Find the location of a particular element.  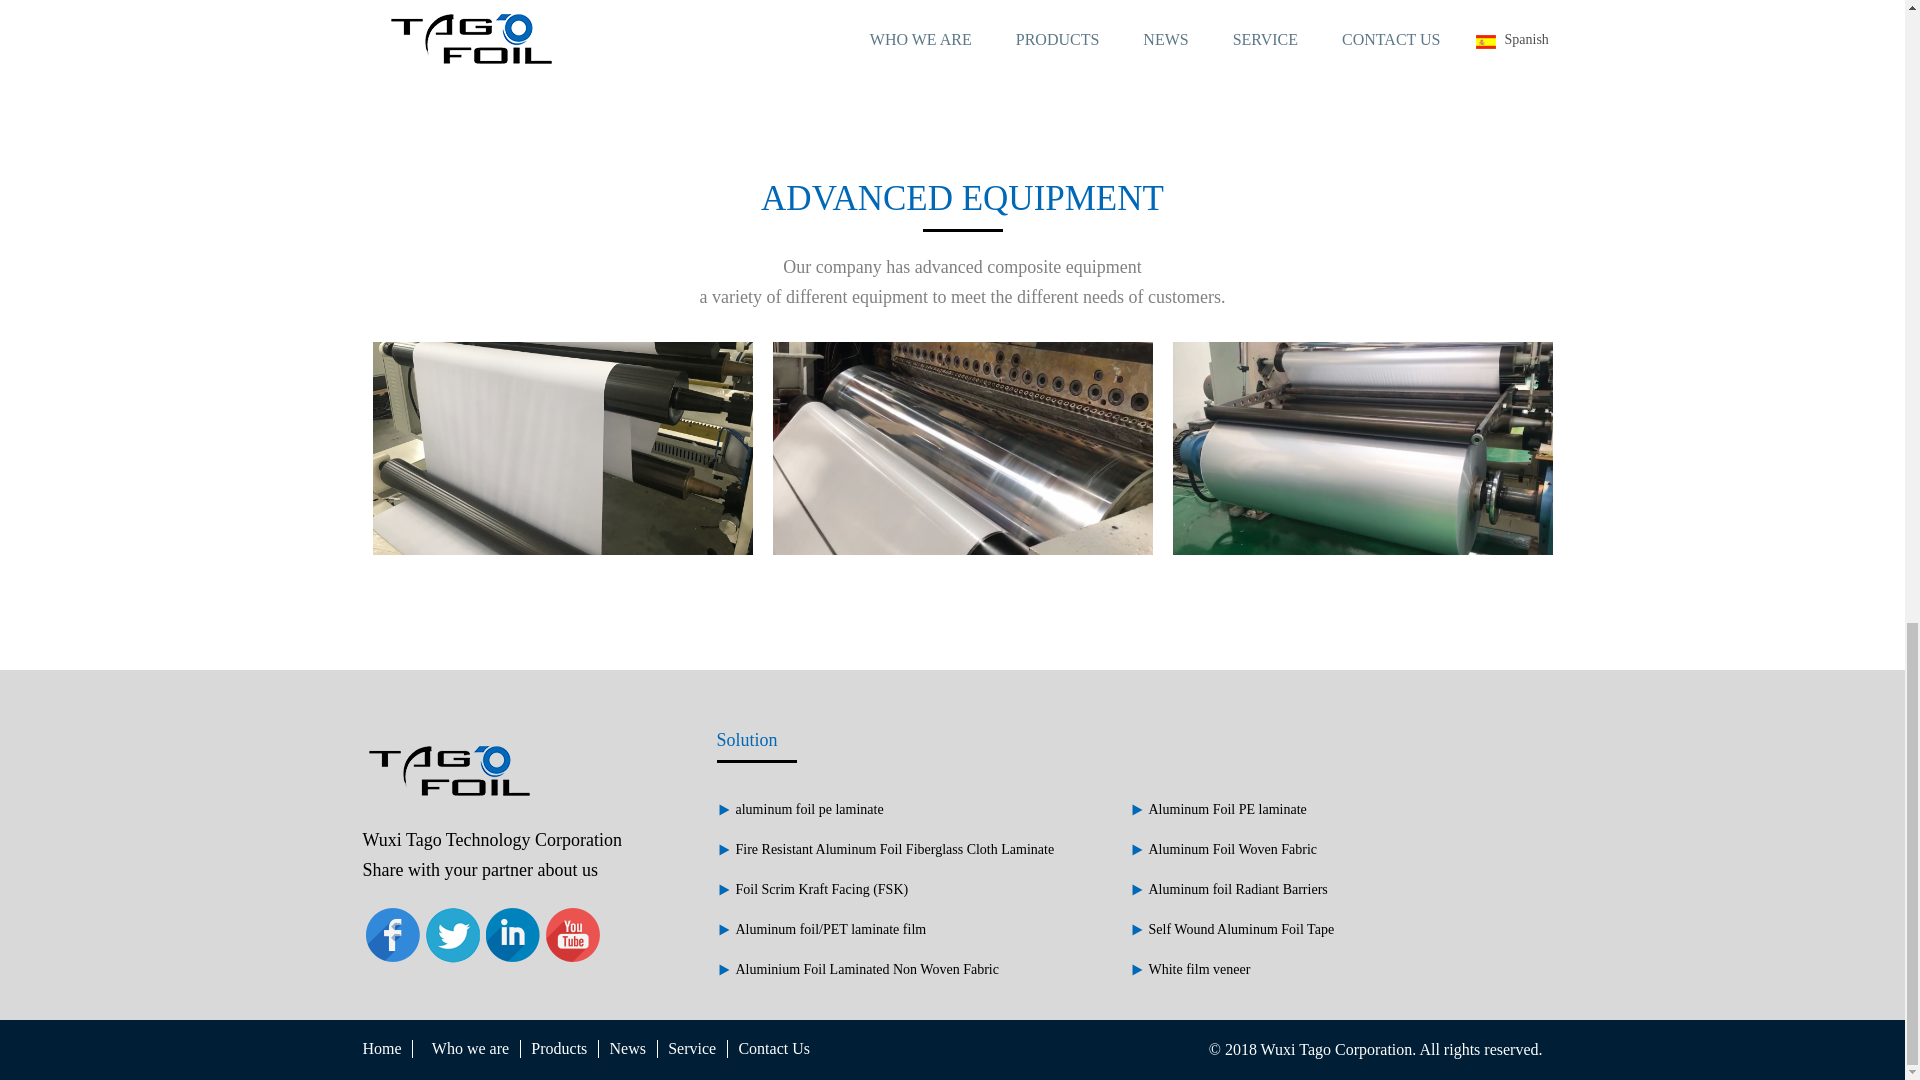

Home is located at coordinates (382, 1048).